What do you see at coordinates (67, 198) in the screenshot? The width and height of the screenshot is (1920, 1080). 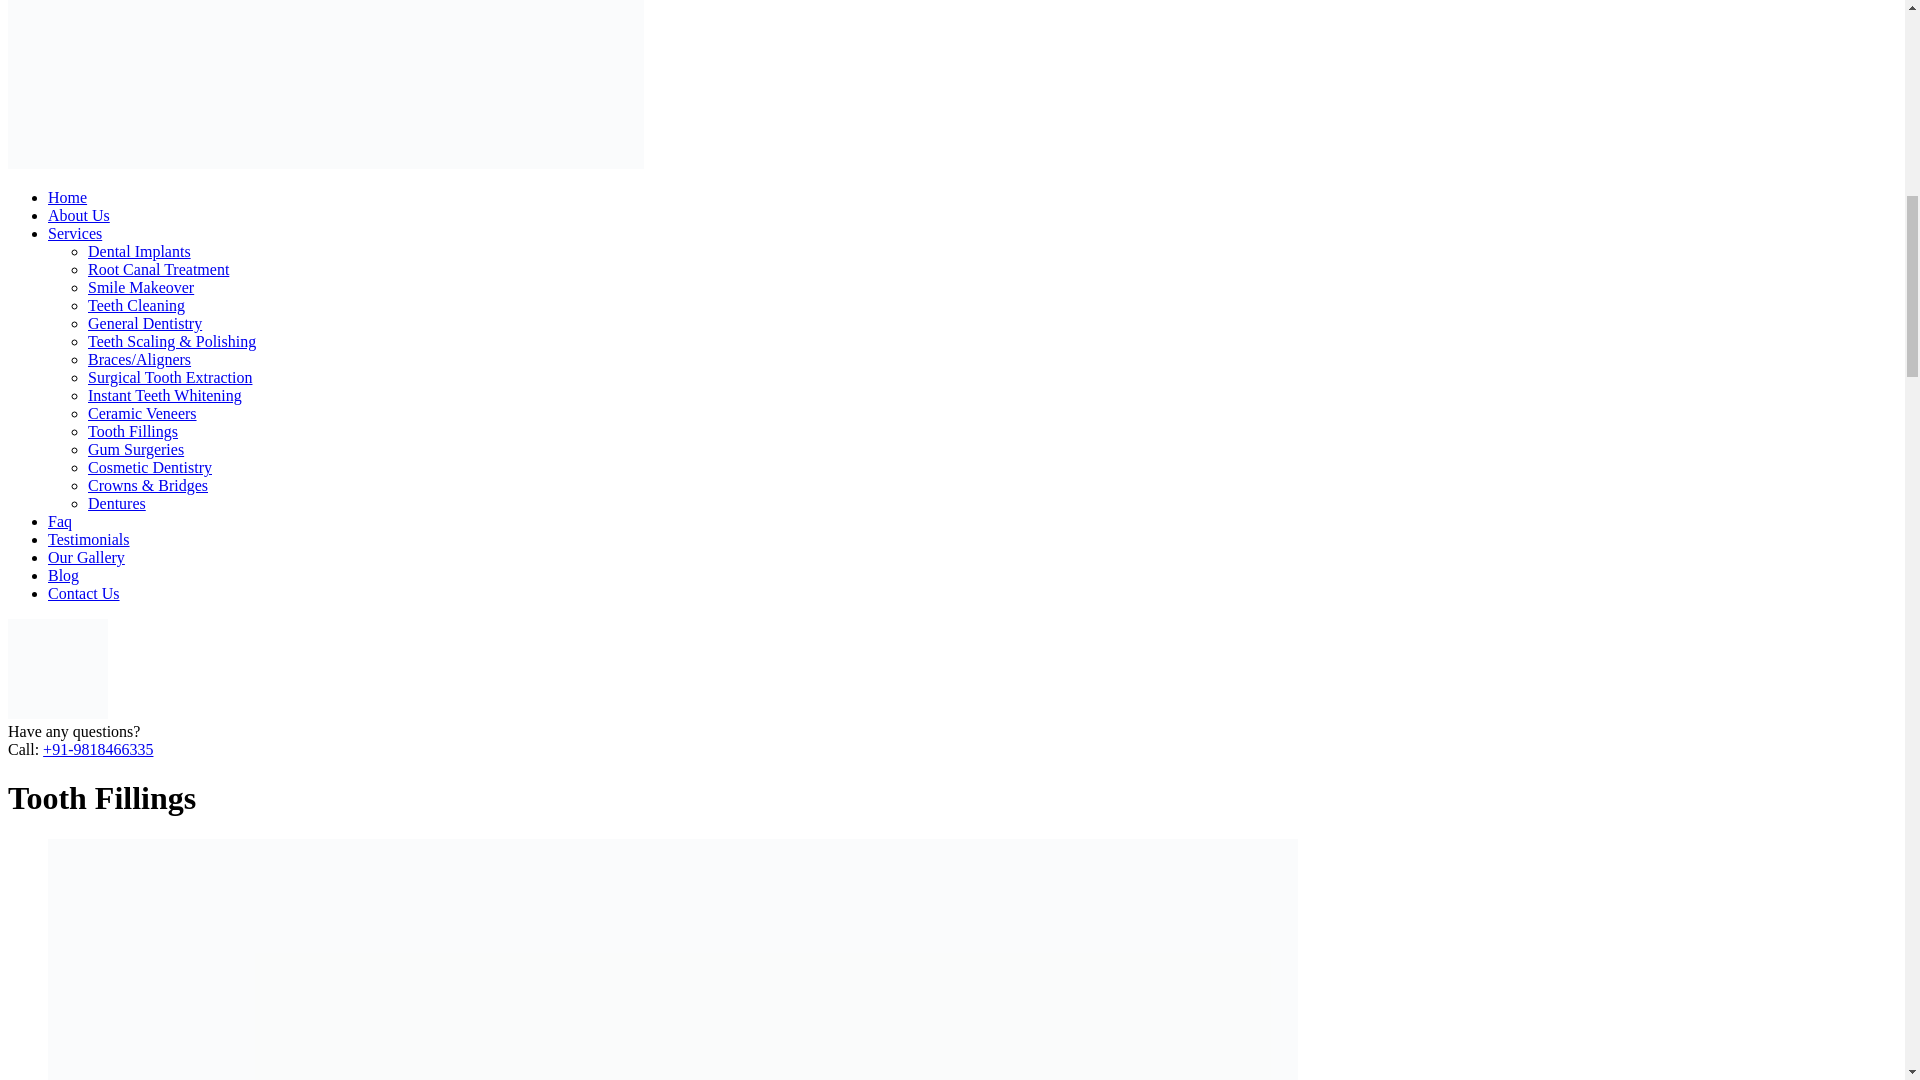 I see `Home` at bounding box center [67, 198].